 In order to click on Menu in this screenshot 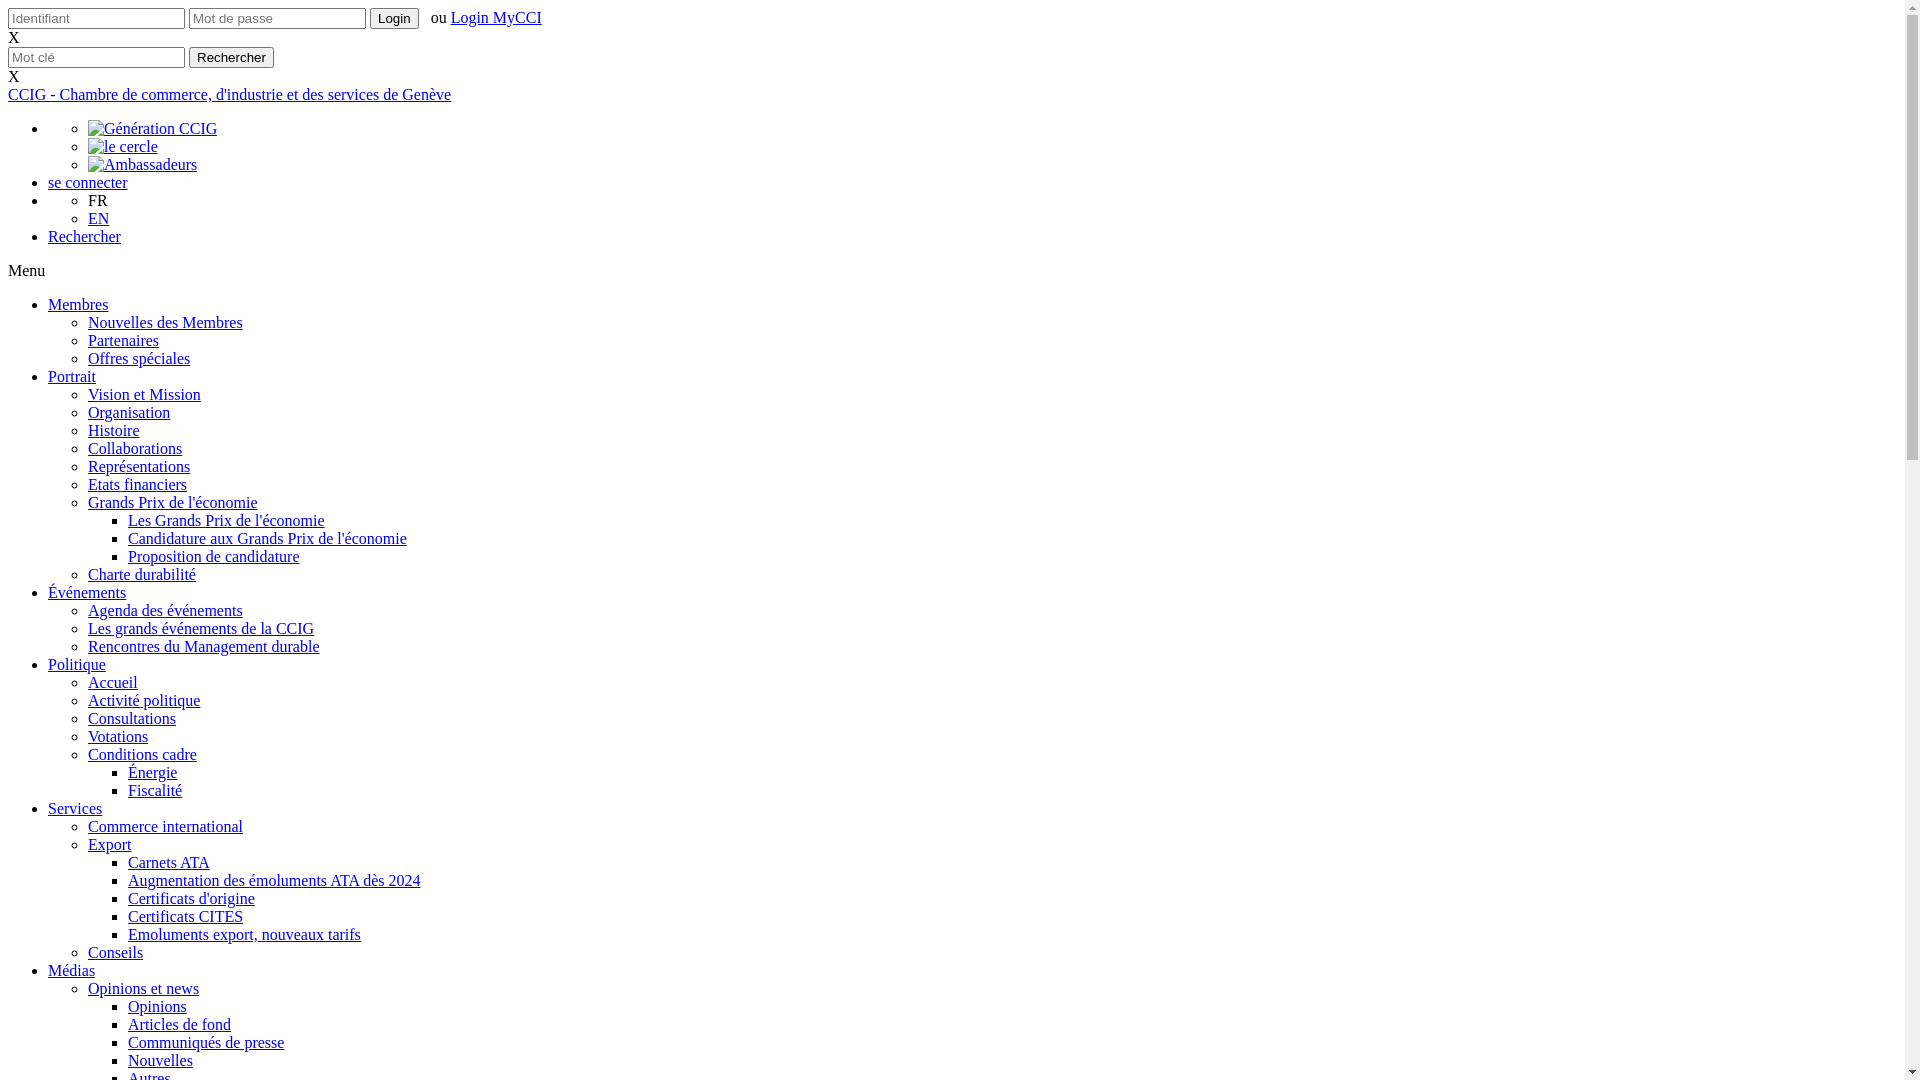, I will do `click(26, 270)`.